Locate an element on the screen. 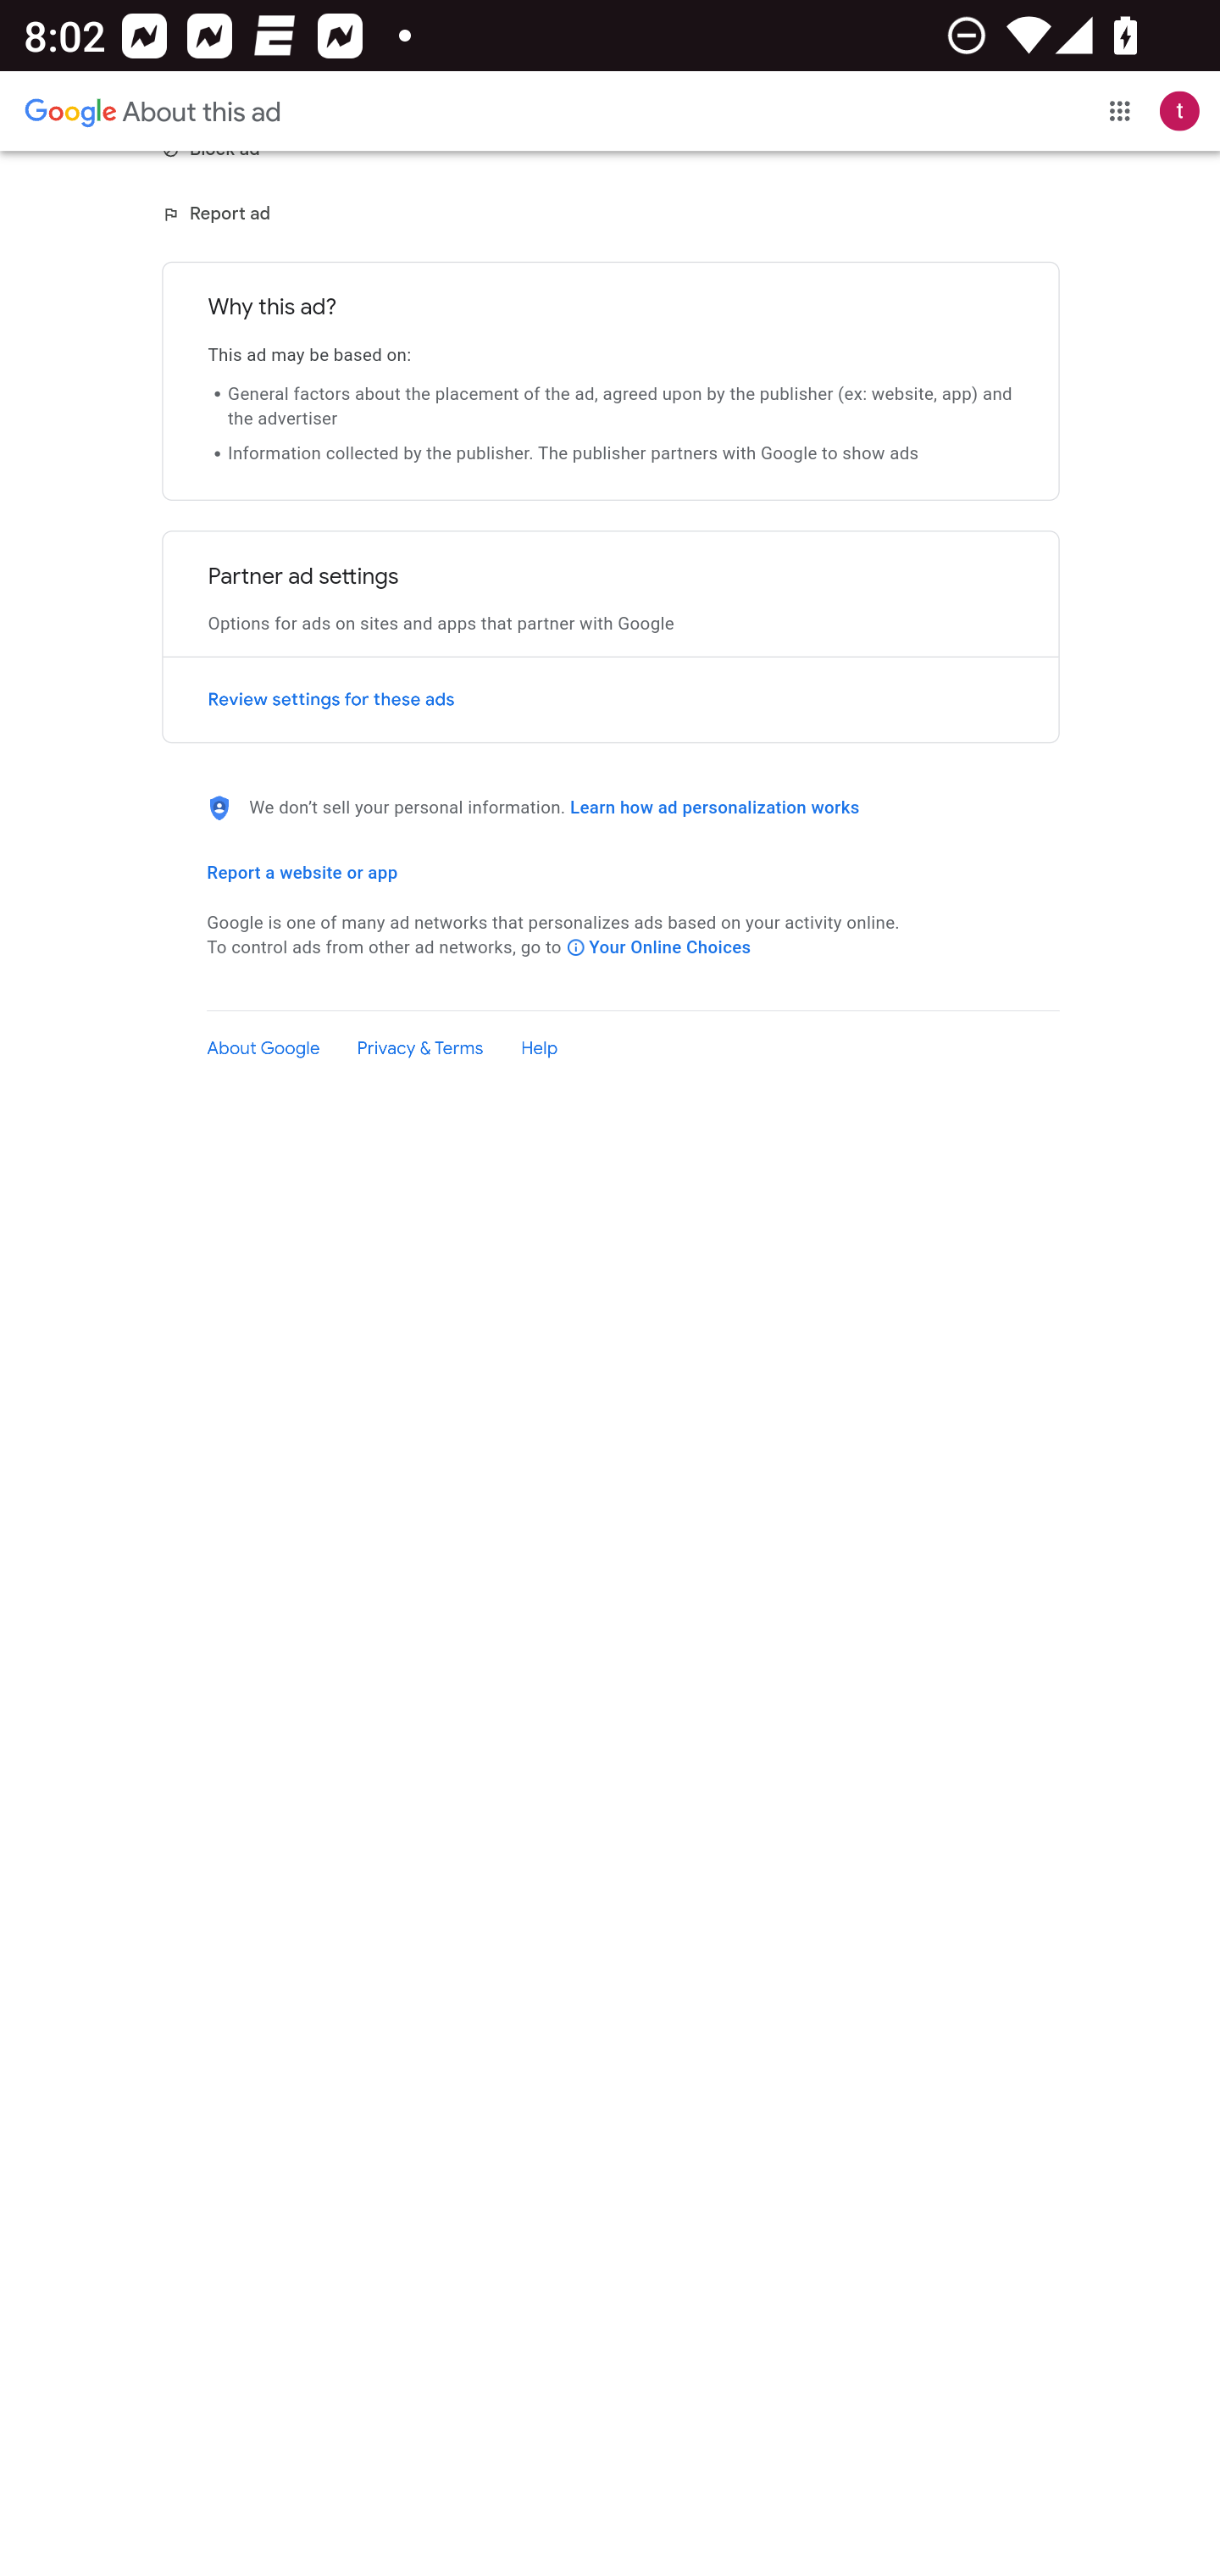 The width and height of the screenshot is (1220, 2576). Your Online Choices is located at coordinates (659, 946).